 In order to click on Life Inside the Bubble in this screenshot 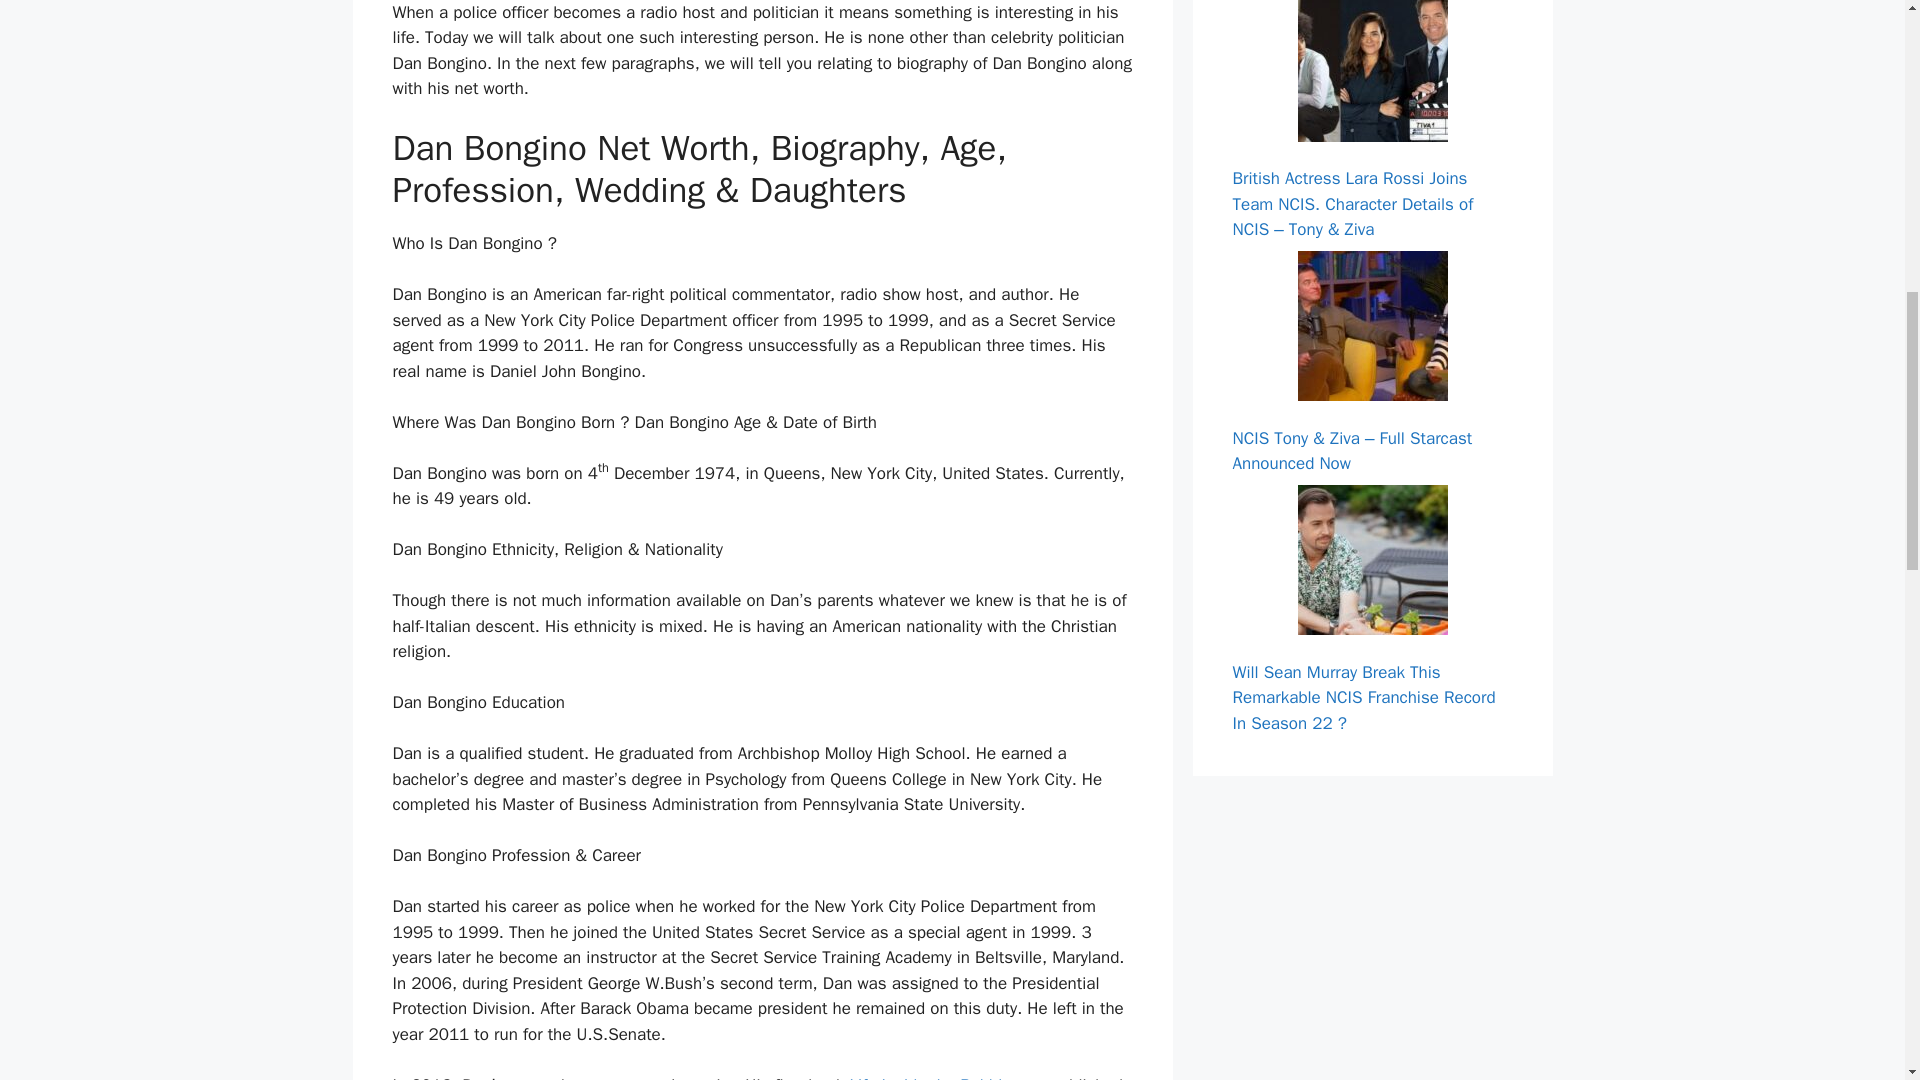, I will do `click(930, 1077)`.